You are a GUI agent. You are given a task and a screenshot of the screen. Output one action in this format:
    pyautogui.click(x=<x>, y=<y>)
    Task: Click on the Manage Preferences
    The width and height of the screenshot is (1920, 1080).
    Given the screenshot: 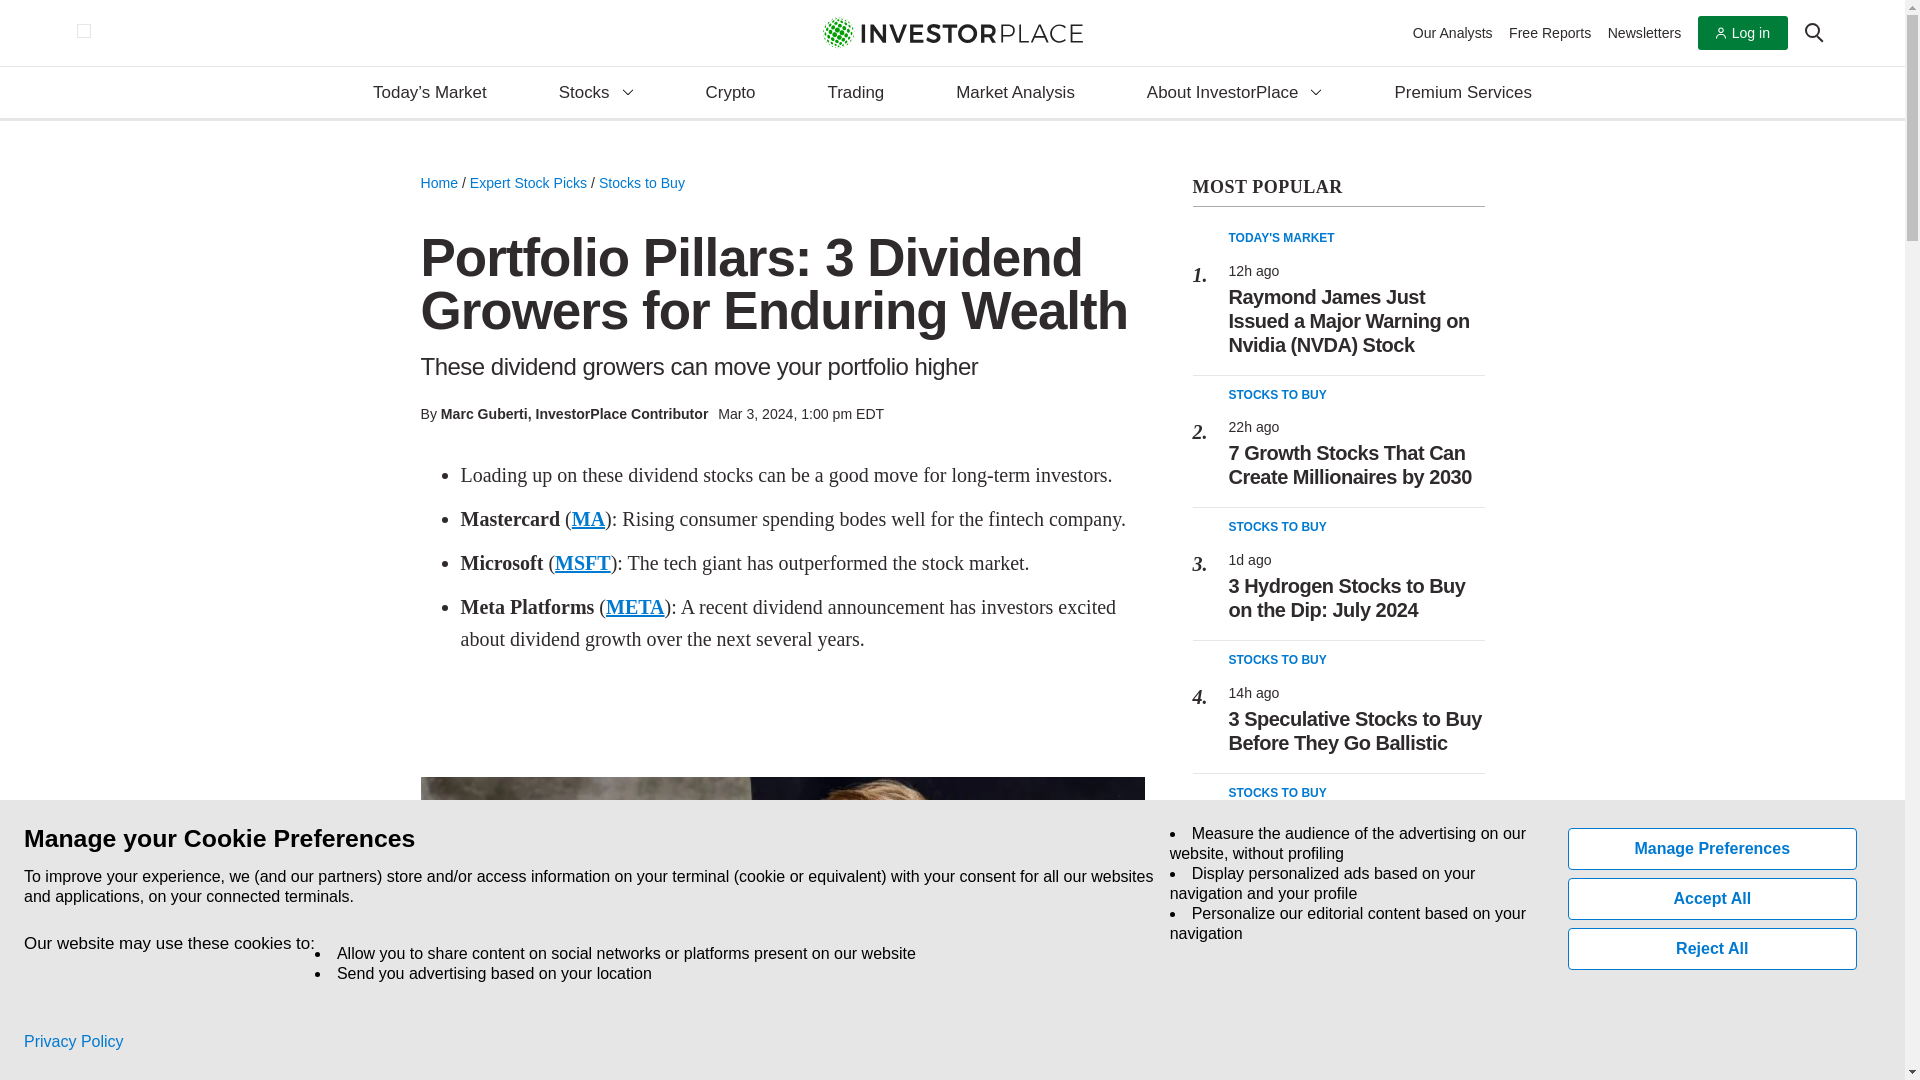 What is the action you would take?
    pyautogui.click(x=1713, y=849)
    